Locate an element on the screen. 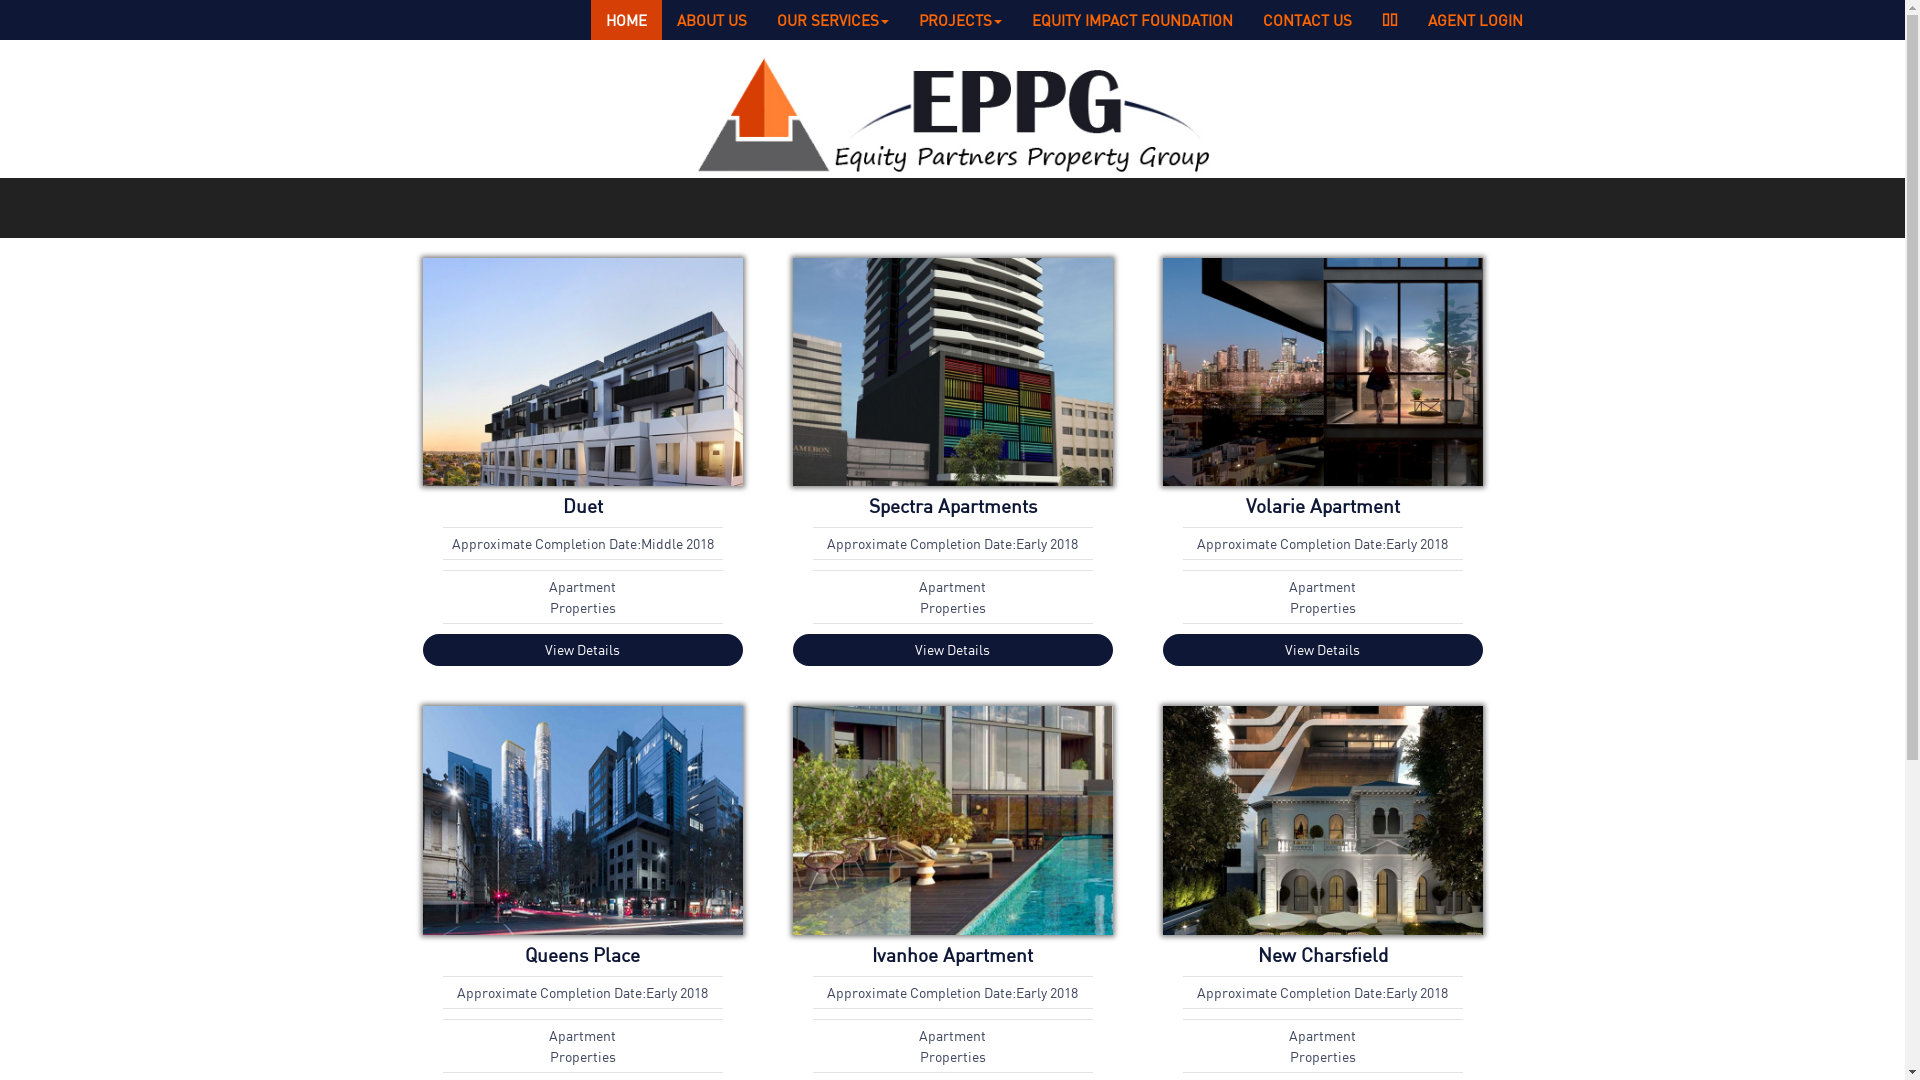 This screenshot has height=1080, width=1920. PROJECTS is located at coordinates (960, 20).